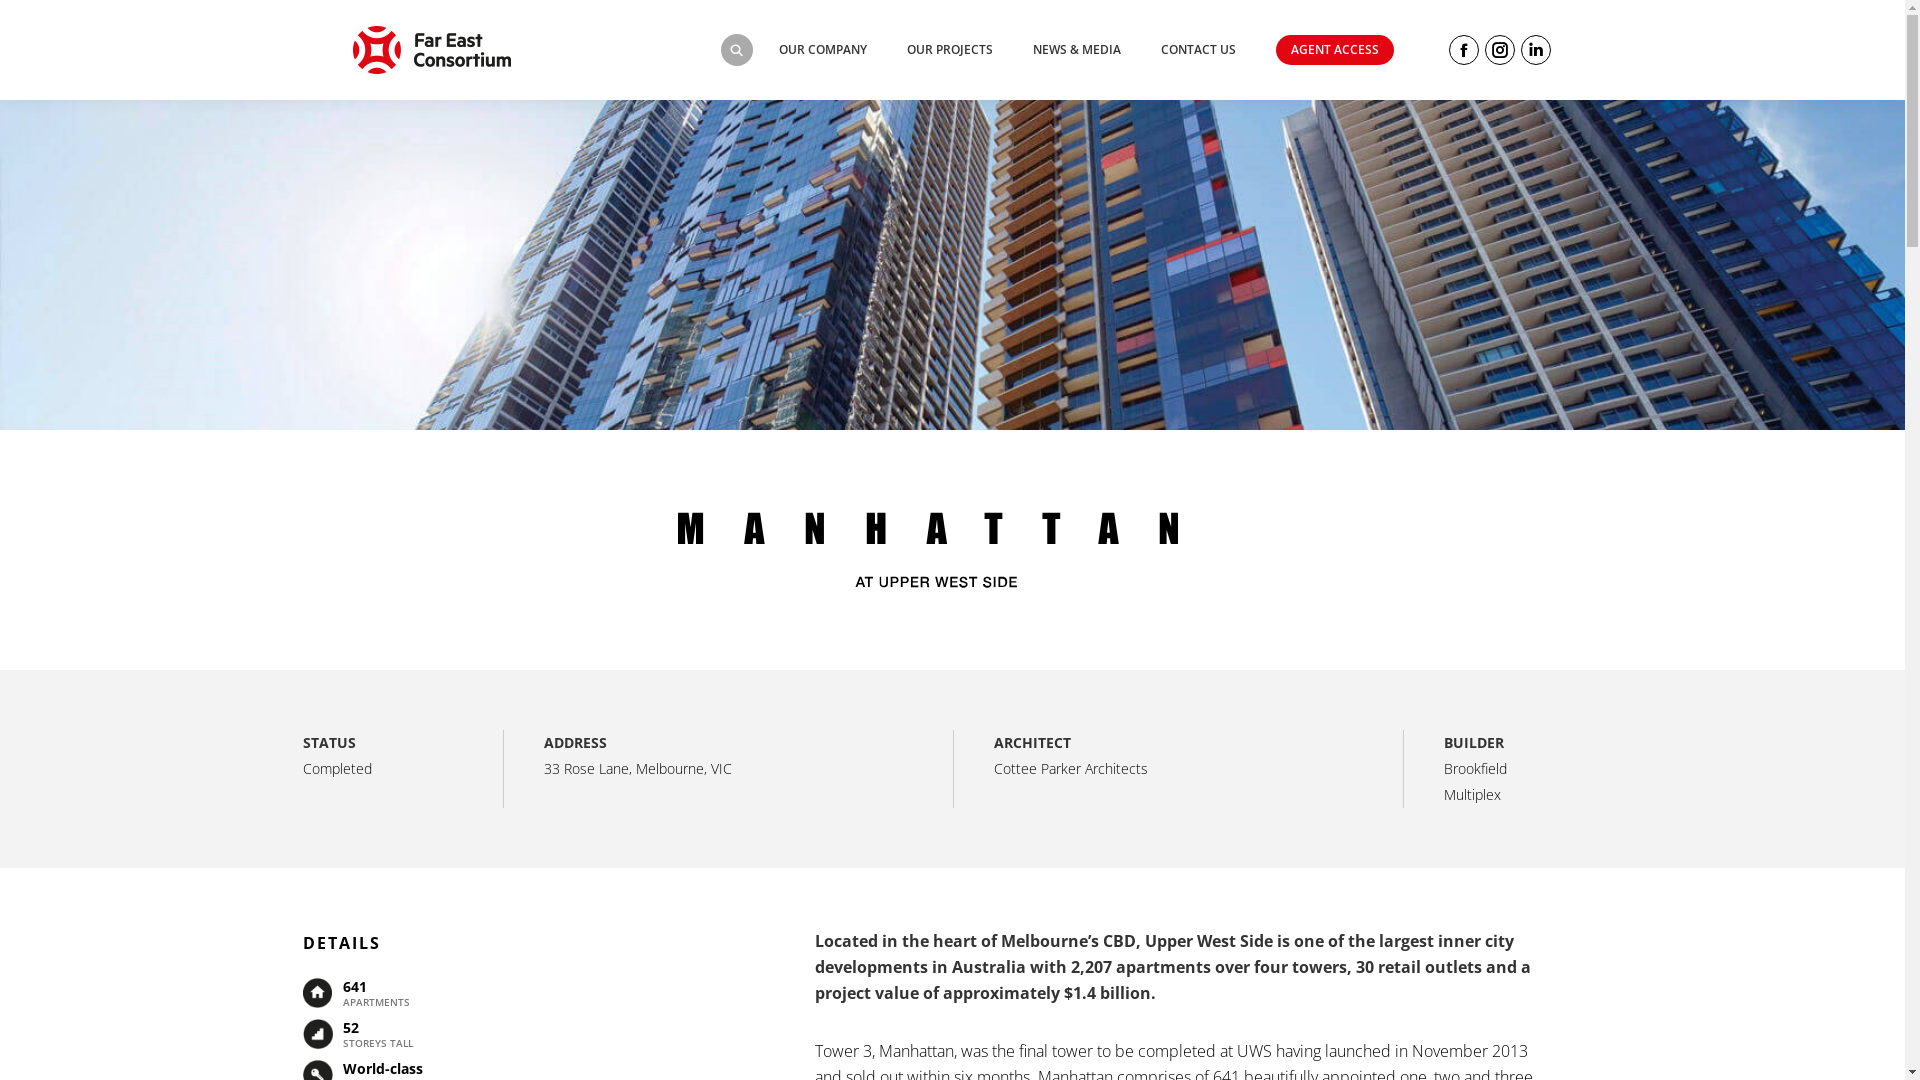  I want to click on Linkedin page opens in new window, so click(1536, 50).